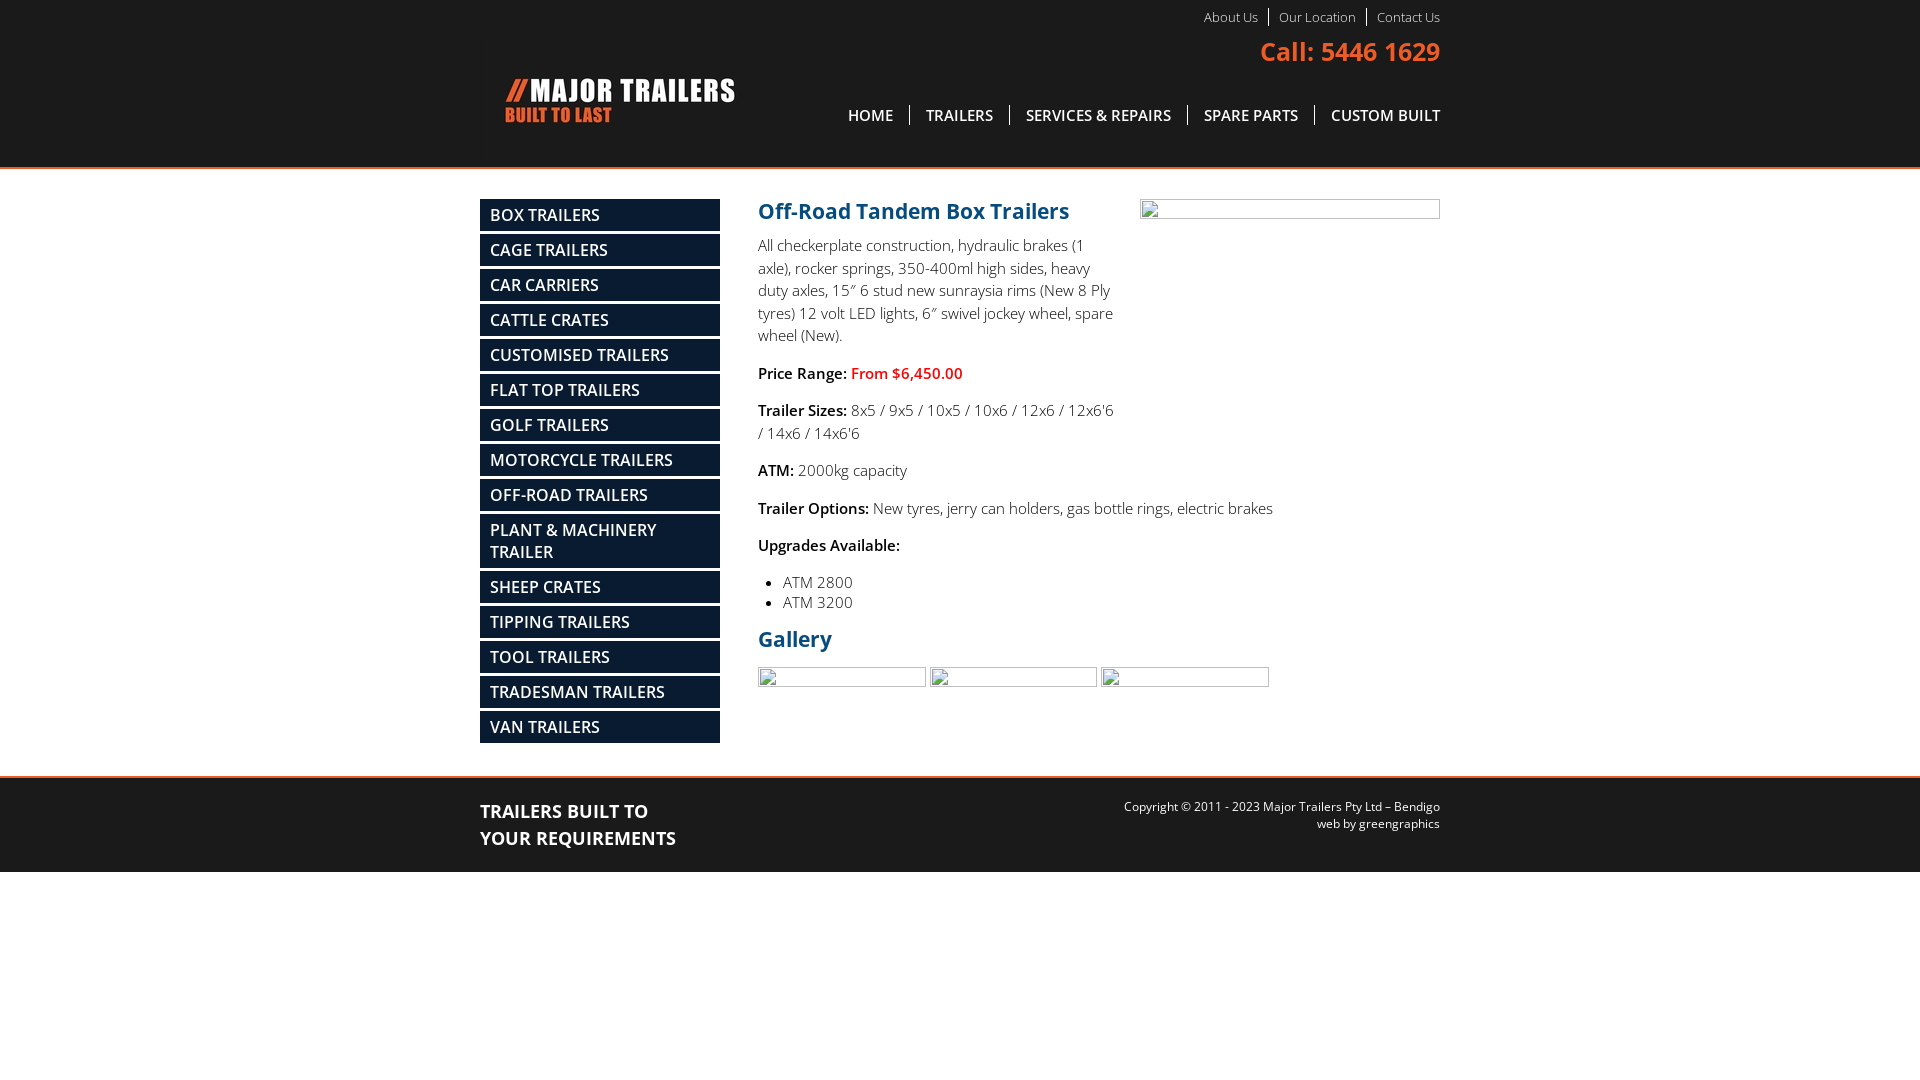 The width and height of the screenshot is (1920, 1080). Describe the element at coordinates (1098, 115) in the screenshot. I see `SERVICES & REPAIRS` at that location.